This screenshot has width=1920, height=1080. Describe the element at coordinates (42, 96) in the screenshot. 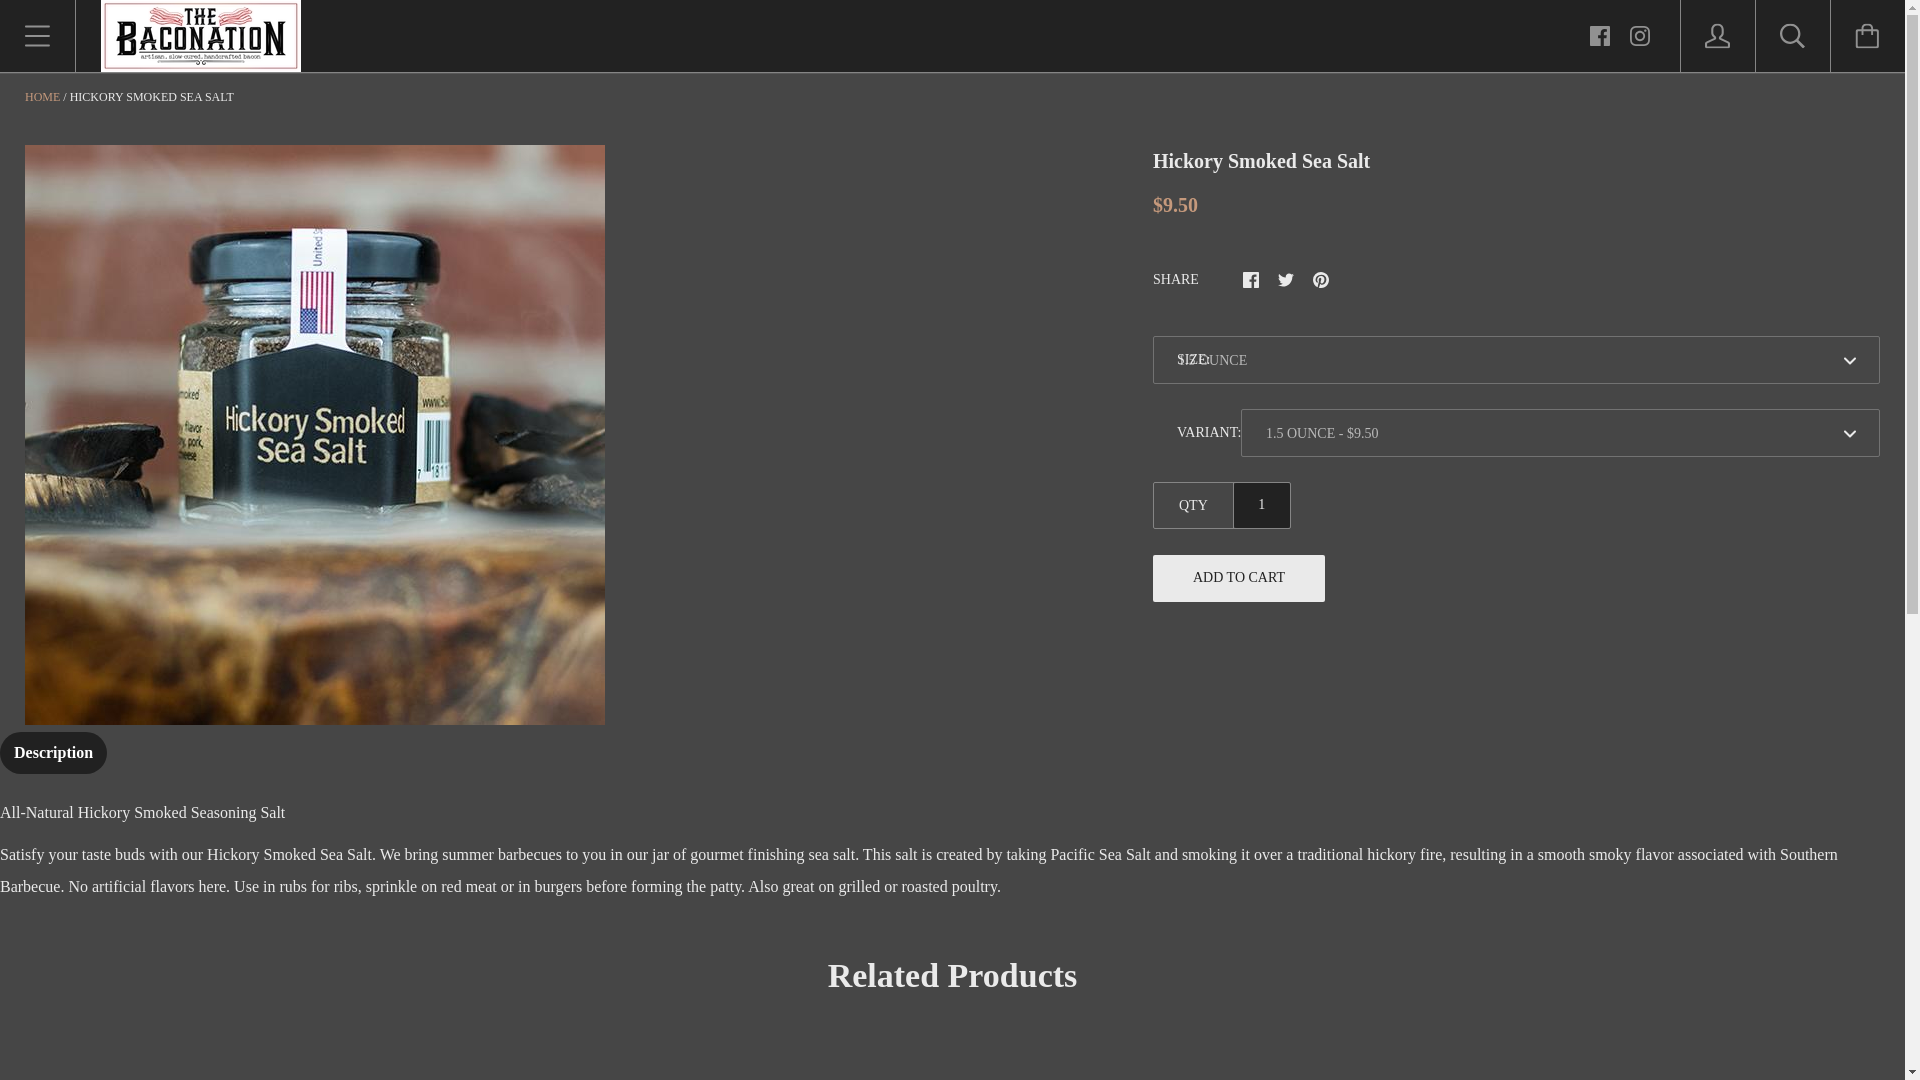

I see `HOME` at that location.